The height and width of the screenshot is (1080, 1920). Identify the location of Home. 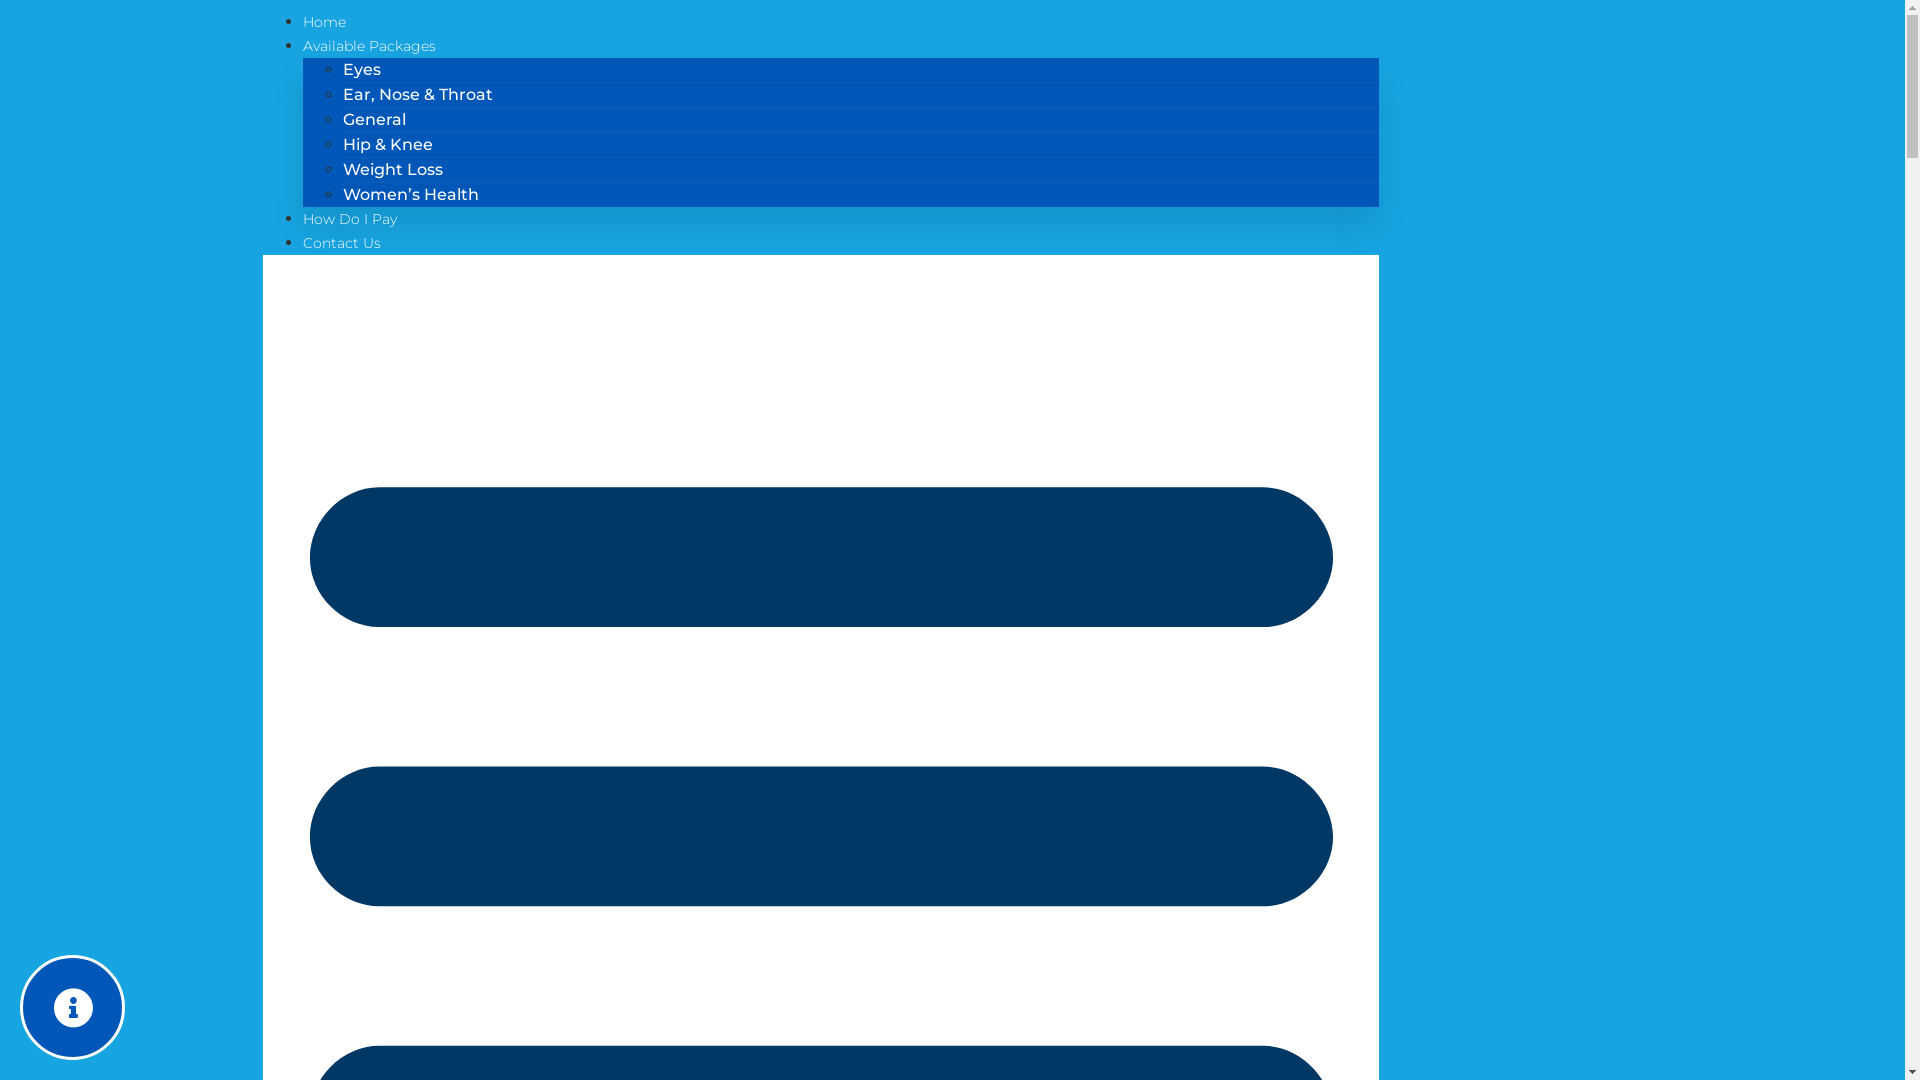
(324, 22).